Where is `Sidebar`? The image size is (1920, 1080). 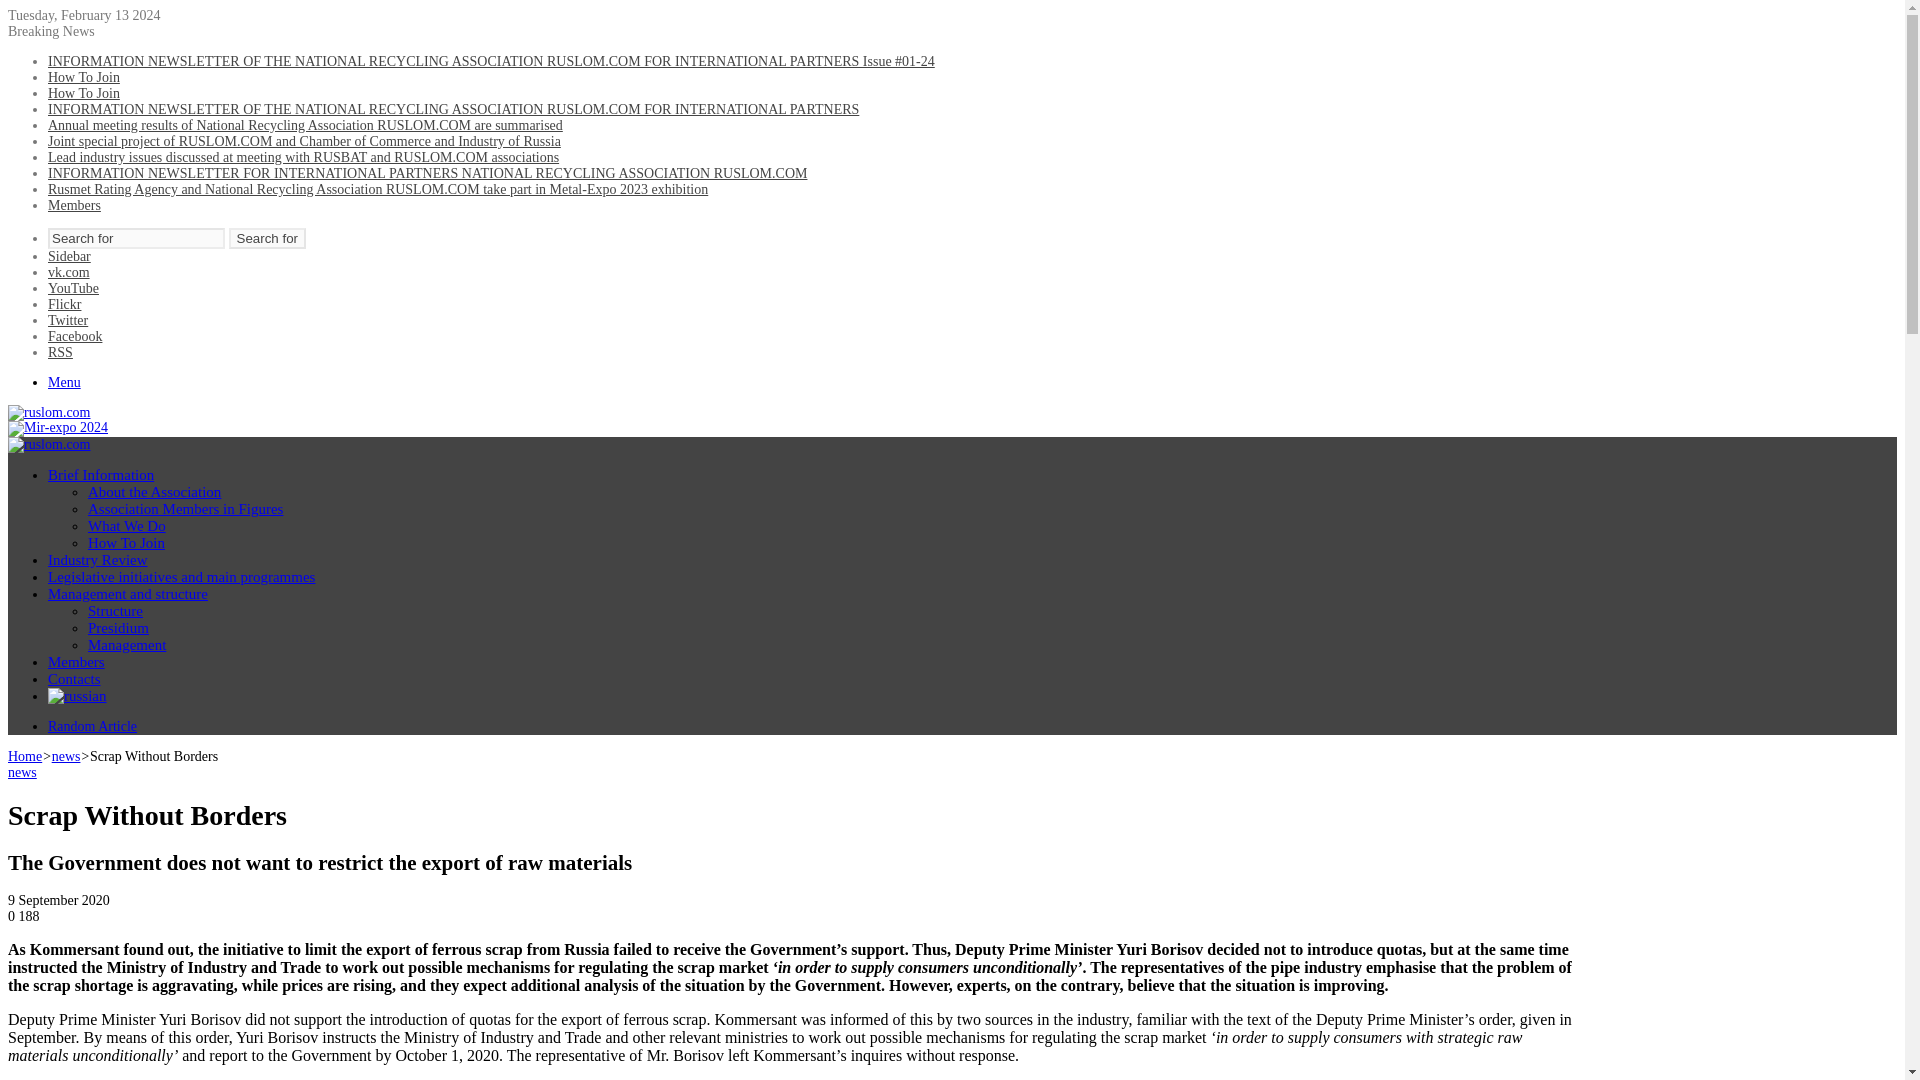
Sidebar is located at coordinates (69, 256).